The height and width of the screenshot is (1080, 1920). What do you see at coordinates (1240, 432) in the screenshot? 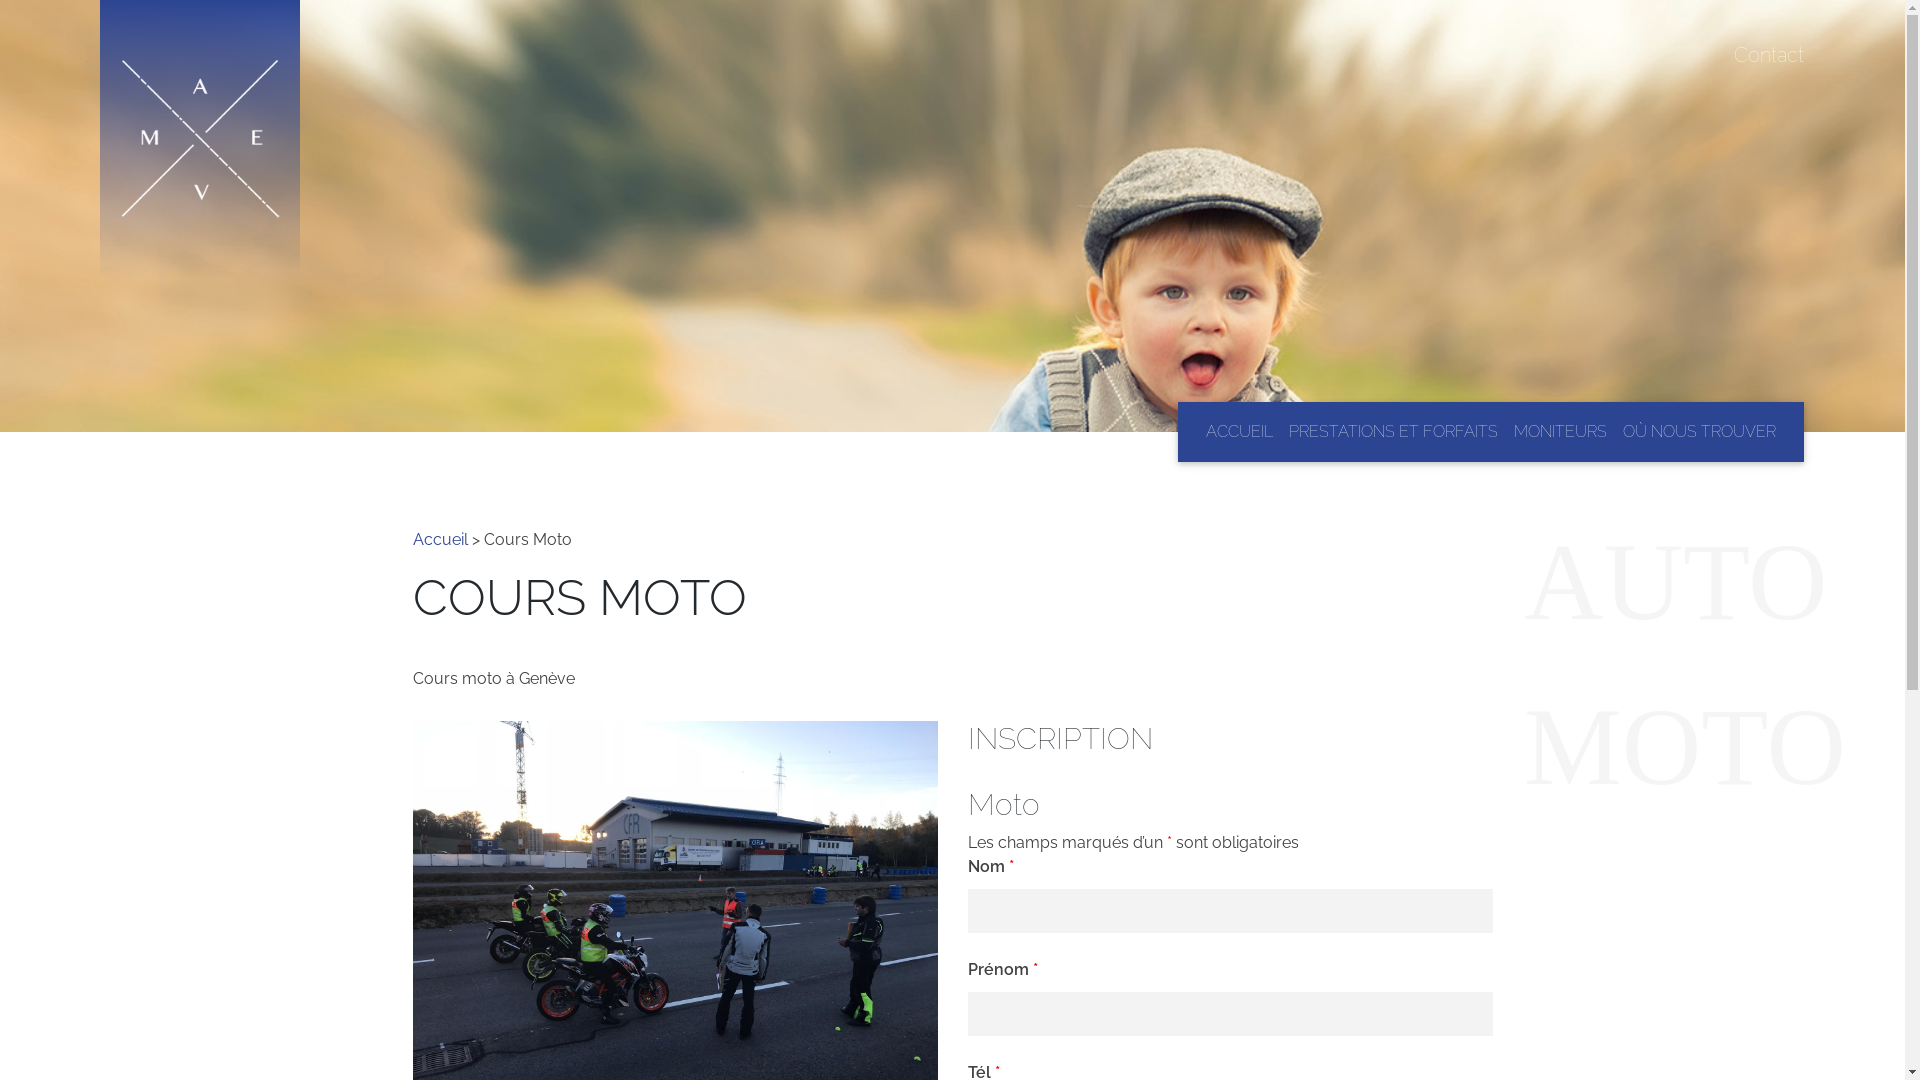
I see `ACCUEIL` at bounding box center [1240, 432].